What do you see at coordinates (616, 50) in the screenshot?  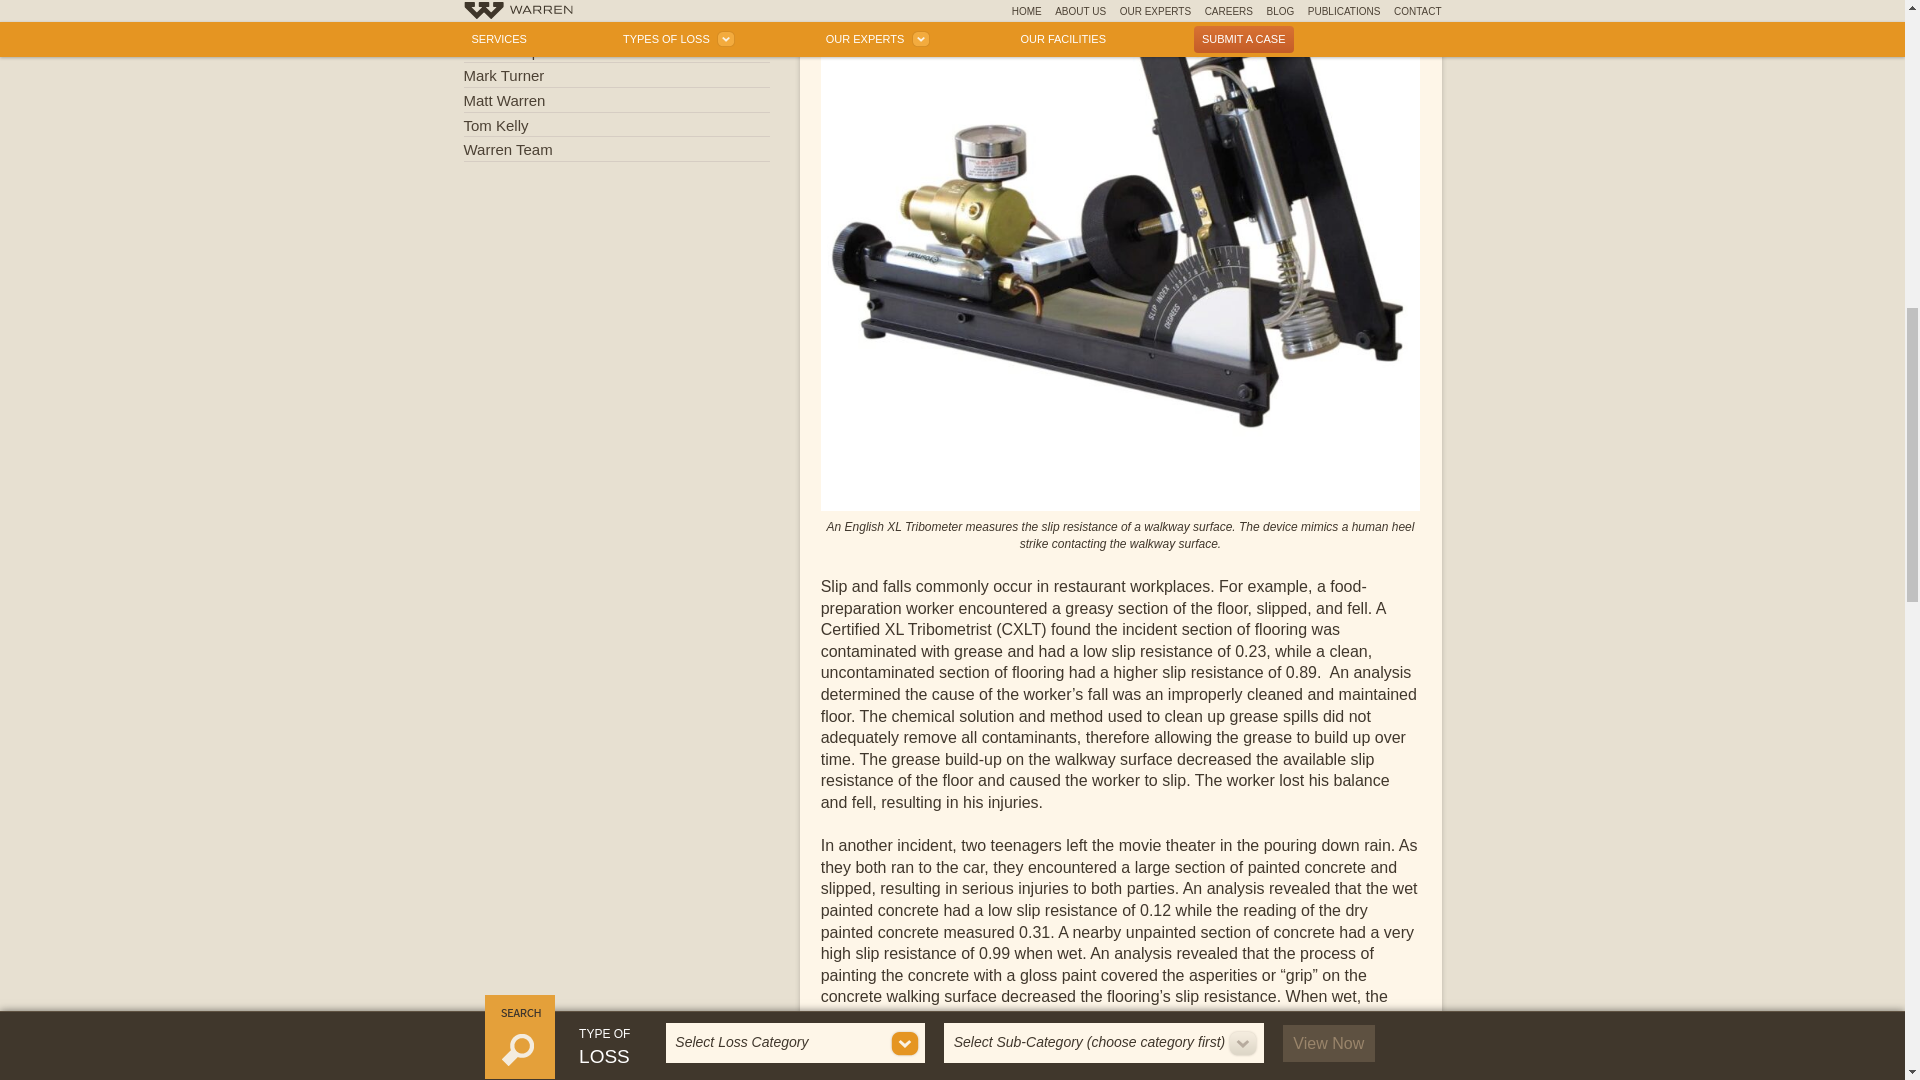 I see `Posts by John Phillips` at bounding box center [616, 50].